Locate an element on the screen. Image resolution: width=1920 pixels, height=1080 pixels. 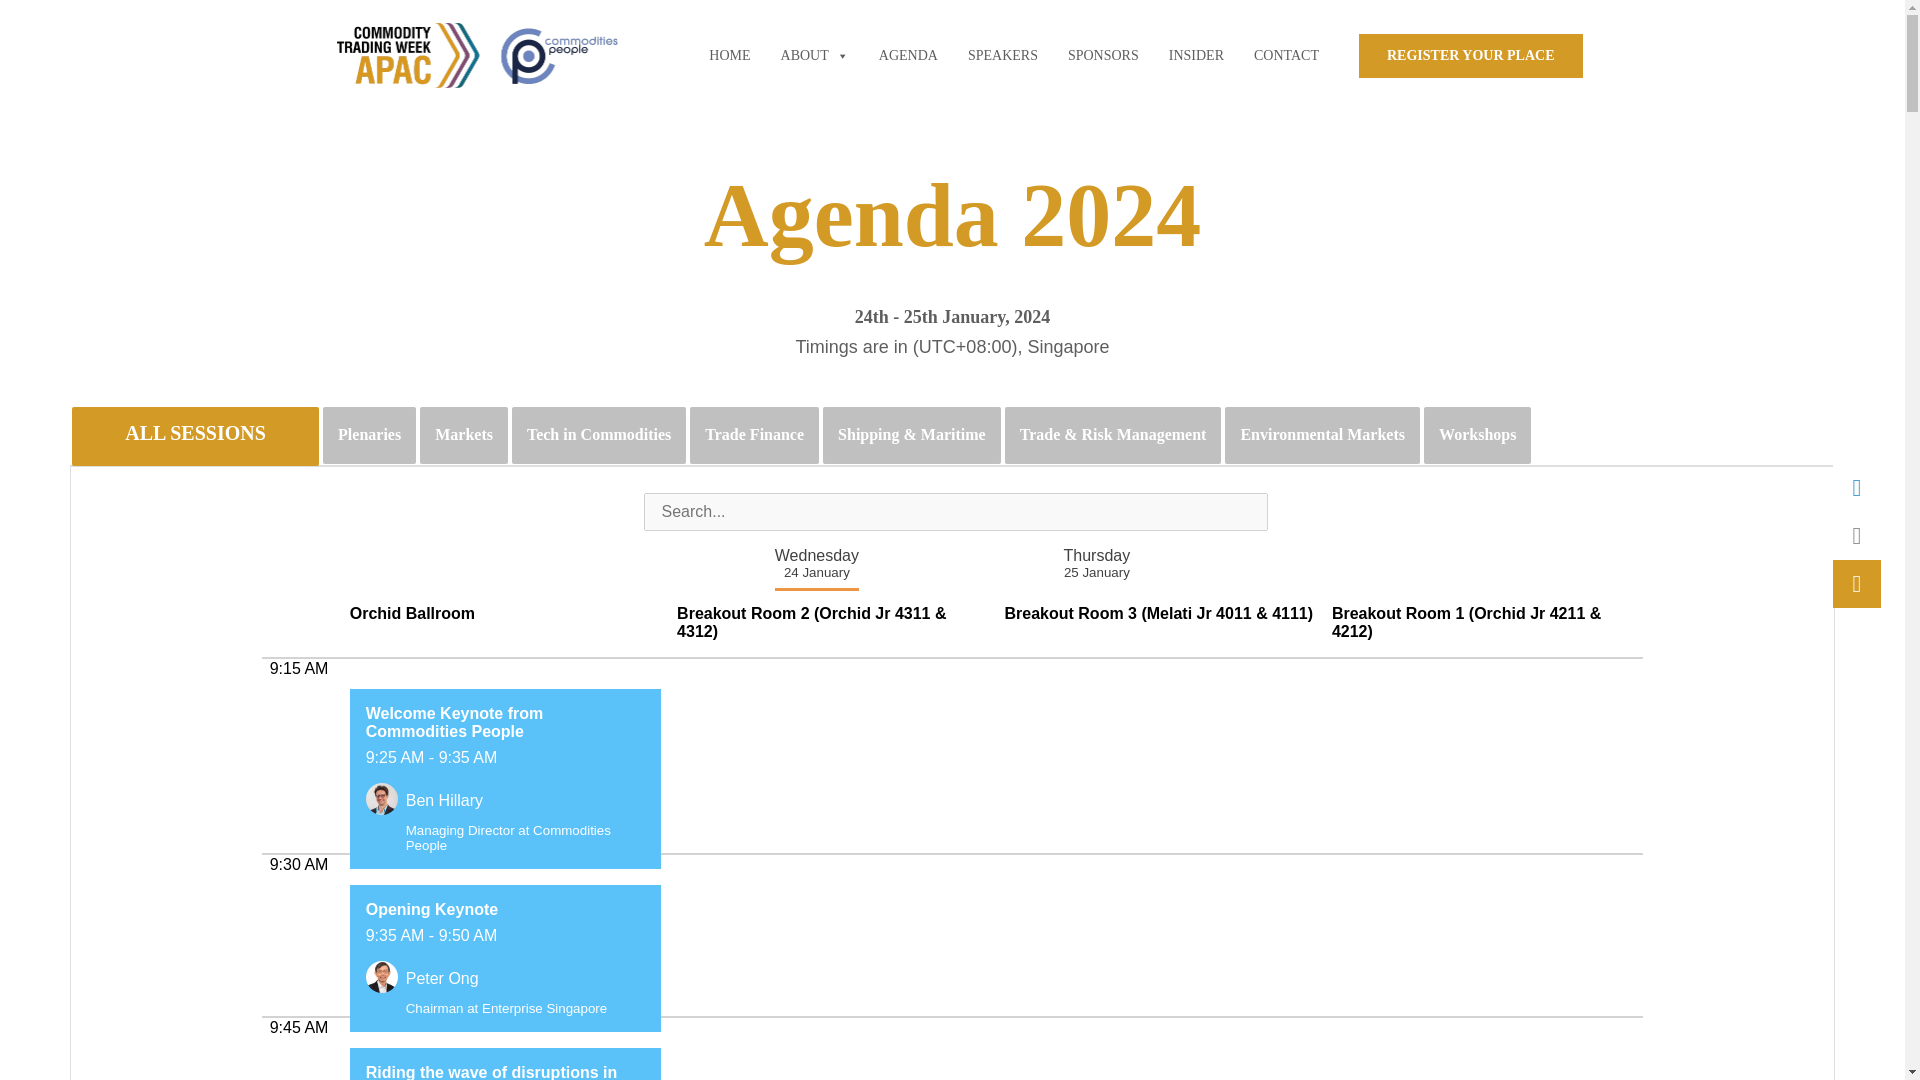
CONTACT is located at coordinates (1286, 55).